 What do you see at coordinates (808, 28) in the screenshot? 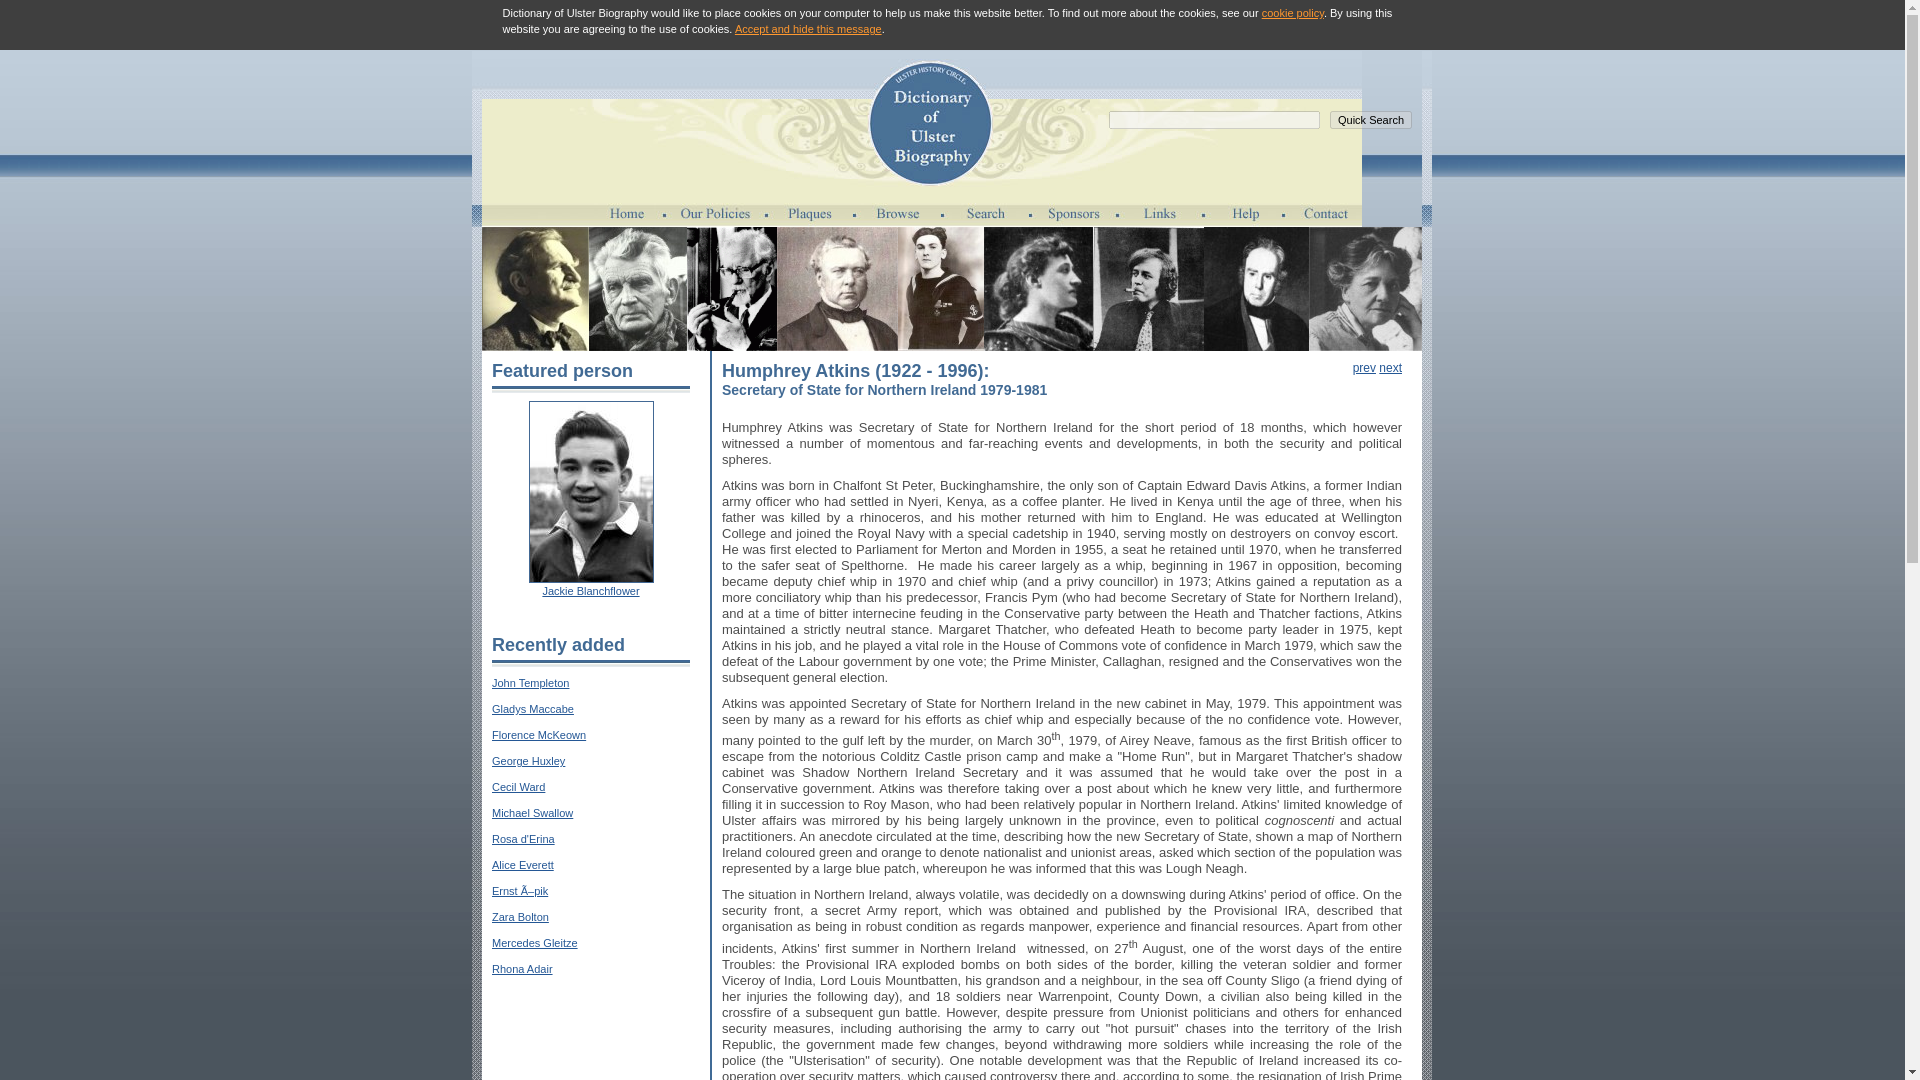
I see `Accept and hide this message` at bounding box center [808, 28].